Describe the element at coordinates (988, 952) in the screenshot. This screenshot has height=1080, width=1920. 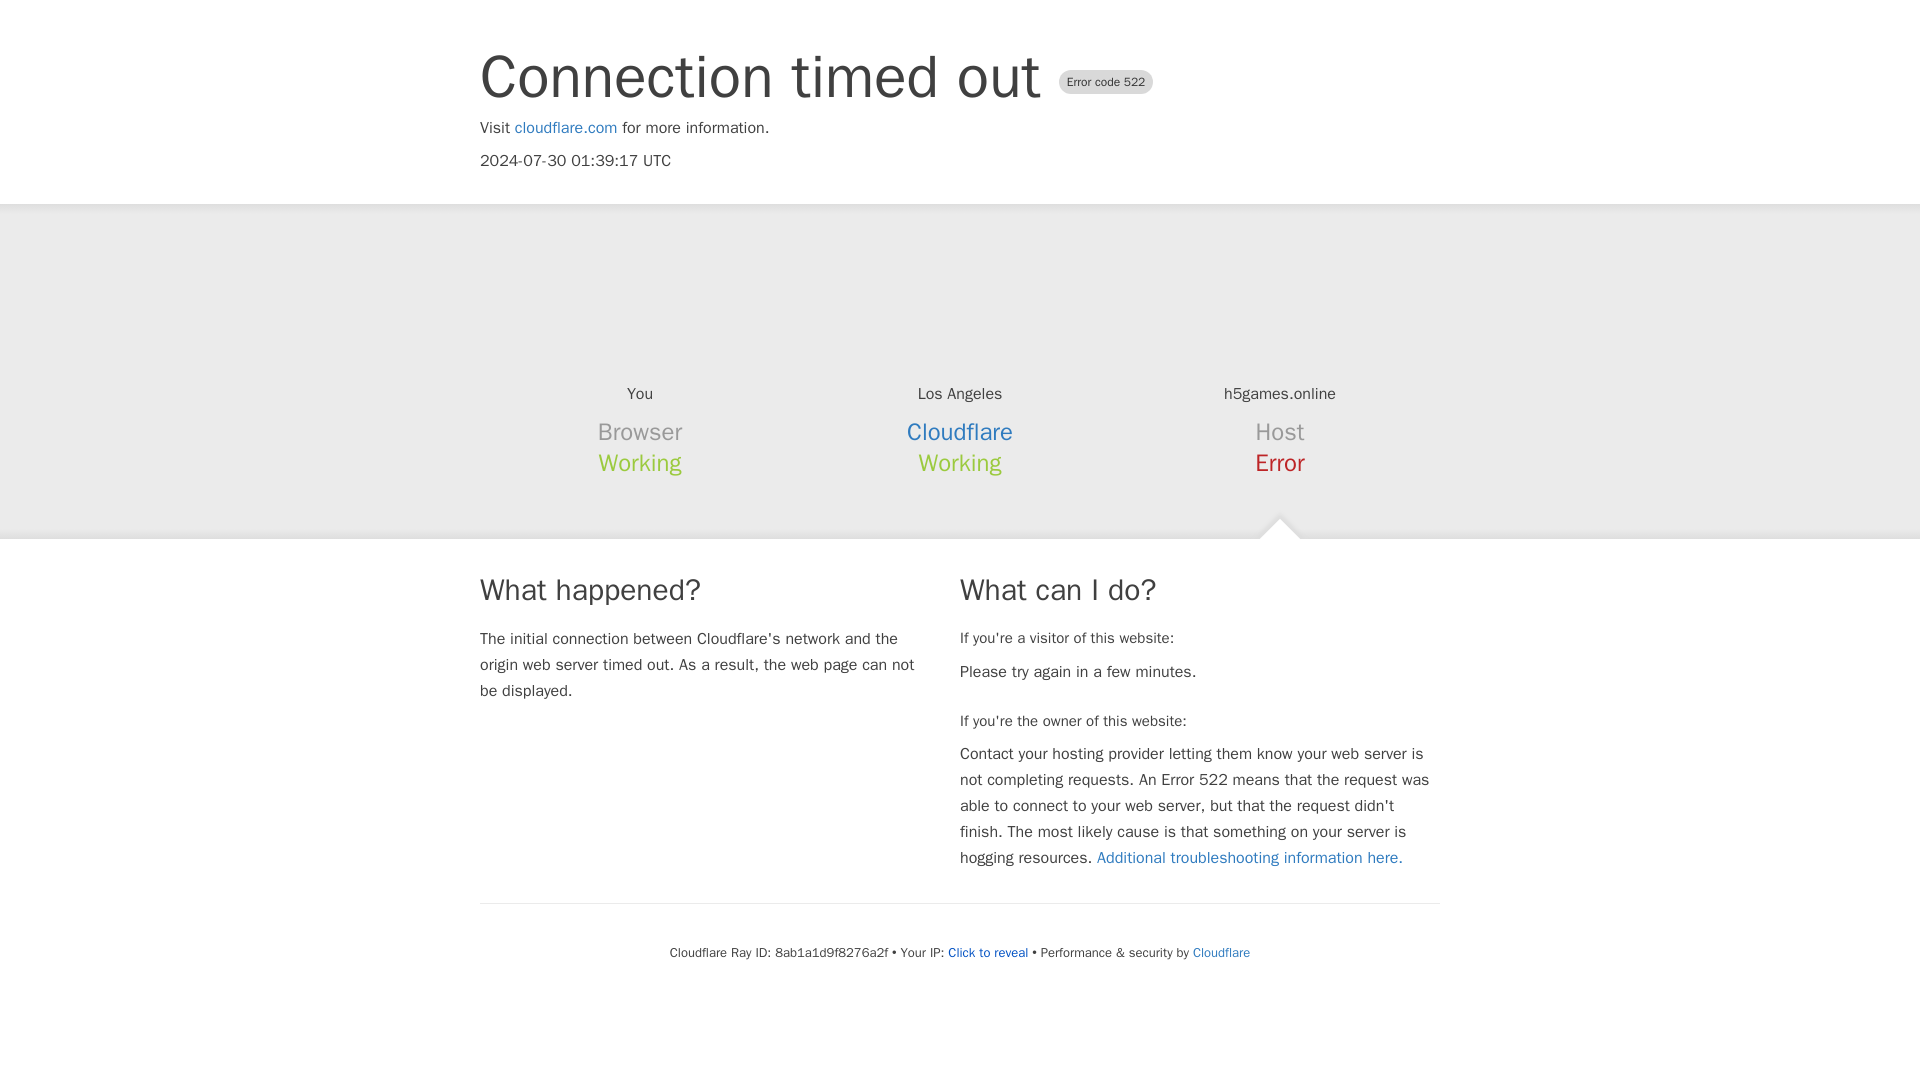
I see `Click to reveal` at that location.